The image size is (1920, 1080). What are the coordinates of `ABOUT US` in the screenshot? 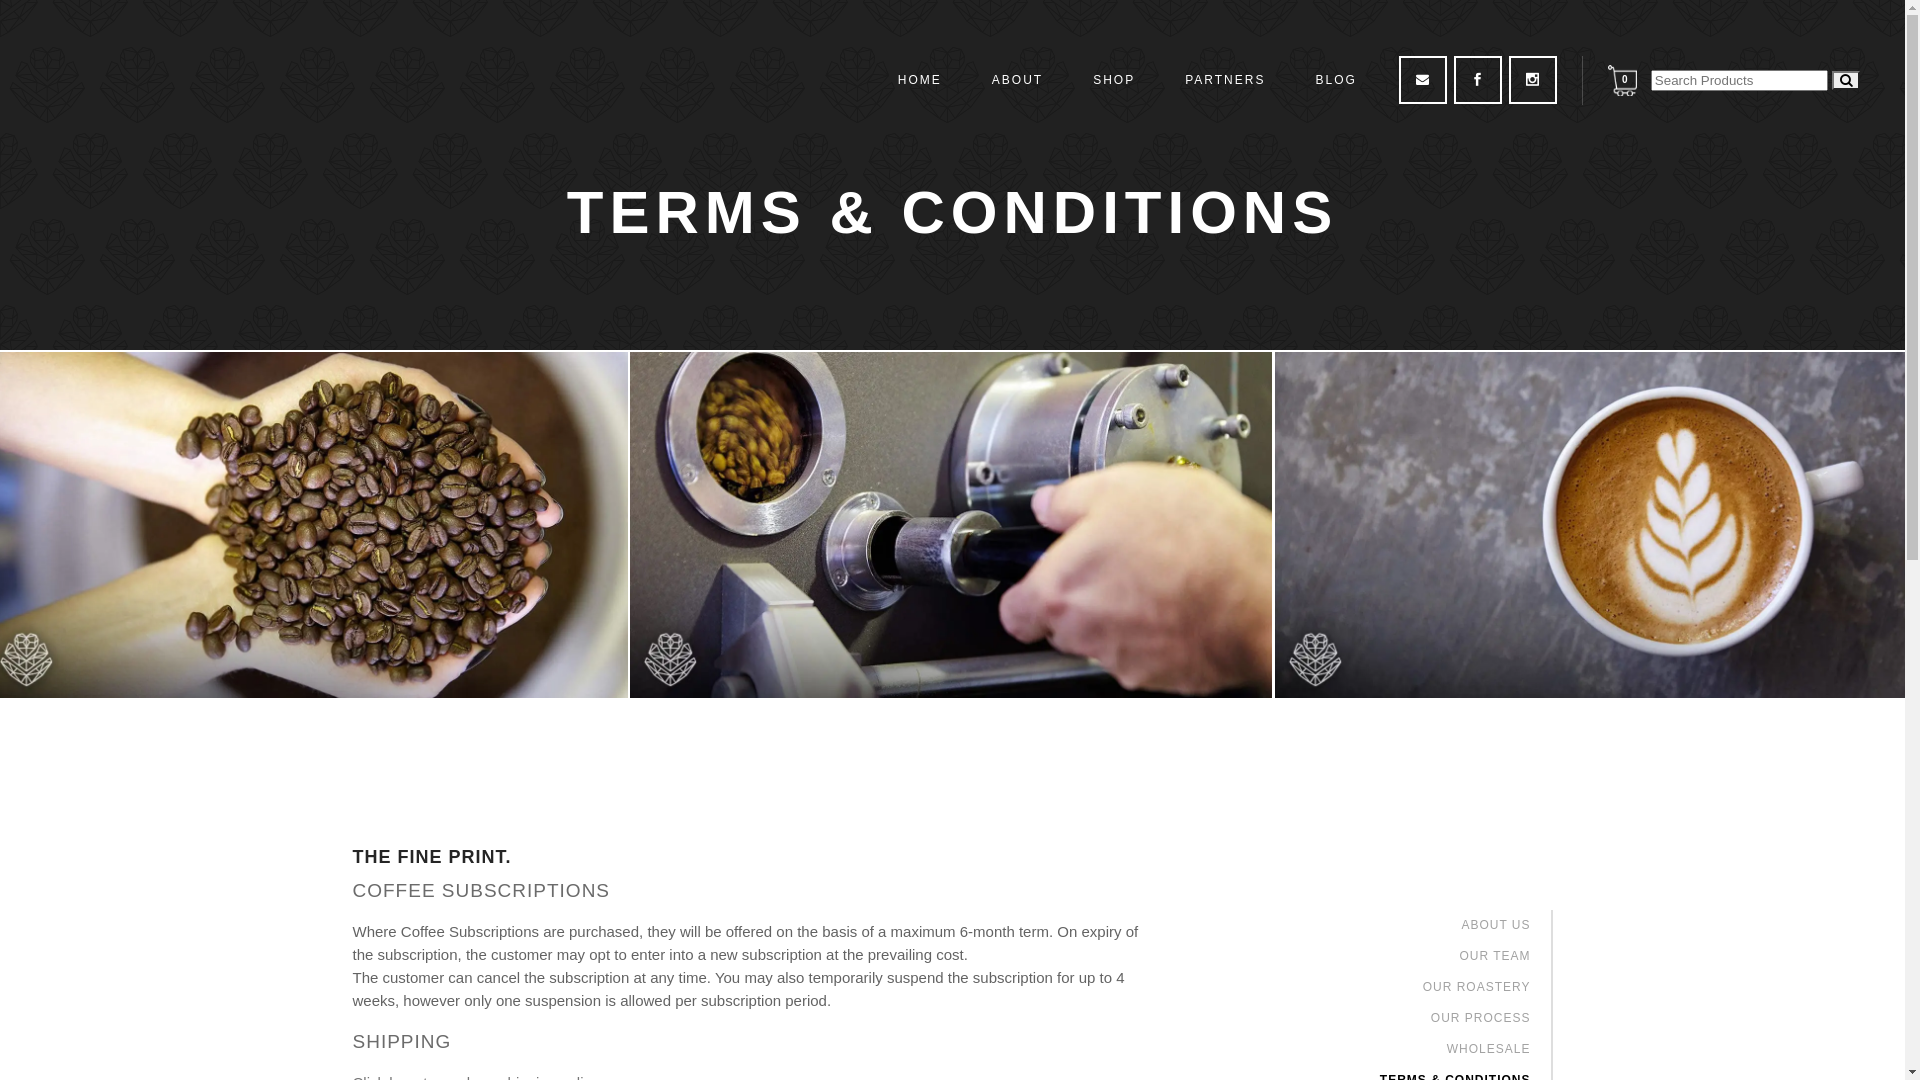 It's located at (1496, 925).